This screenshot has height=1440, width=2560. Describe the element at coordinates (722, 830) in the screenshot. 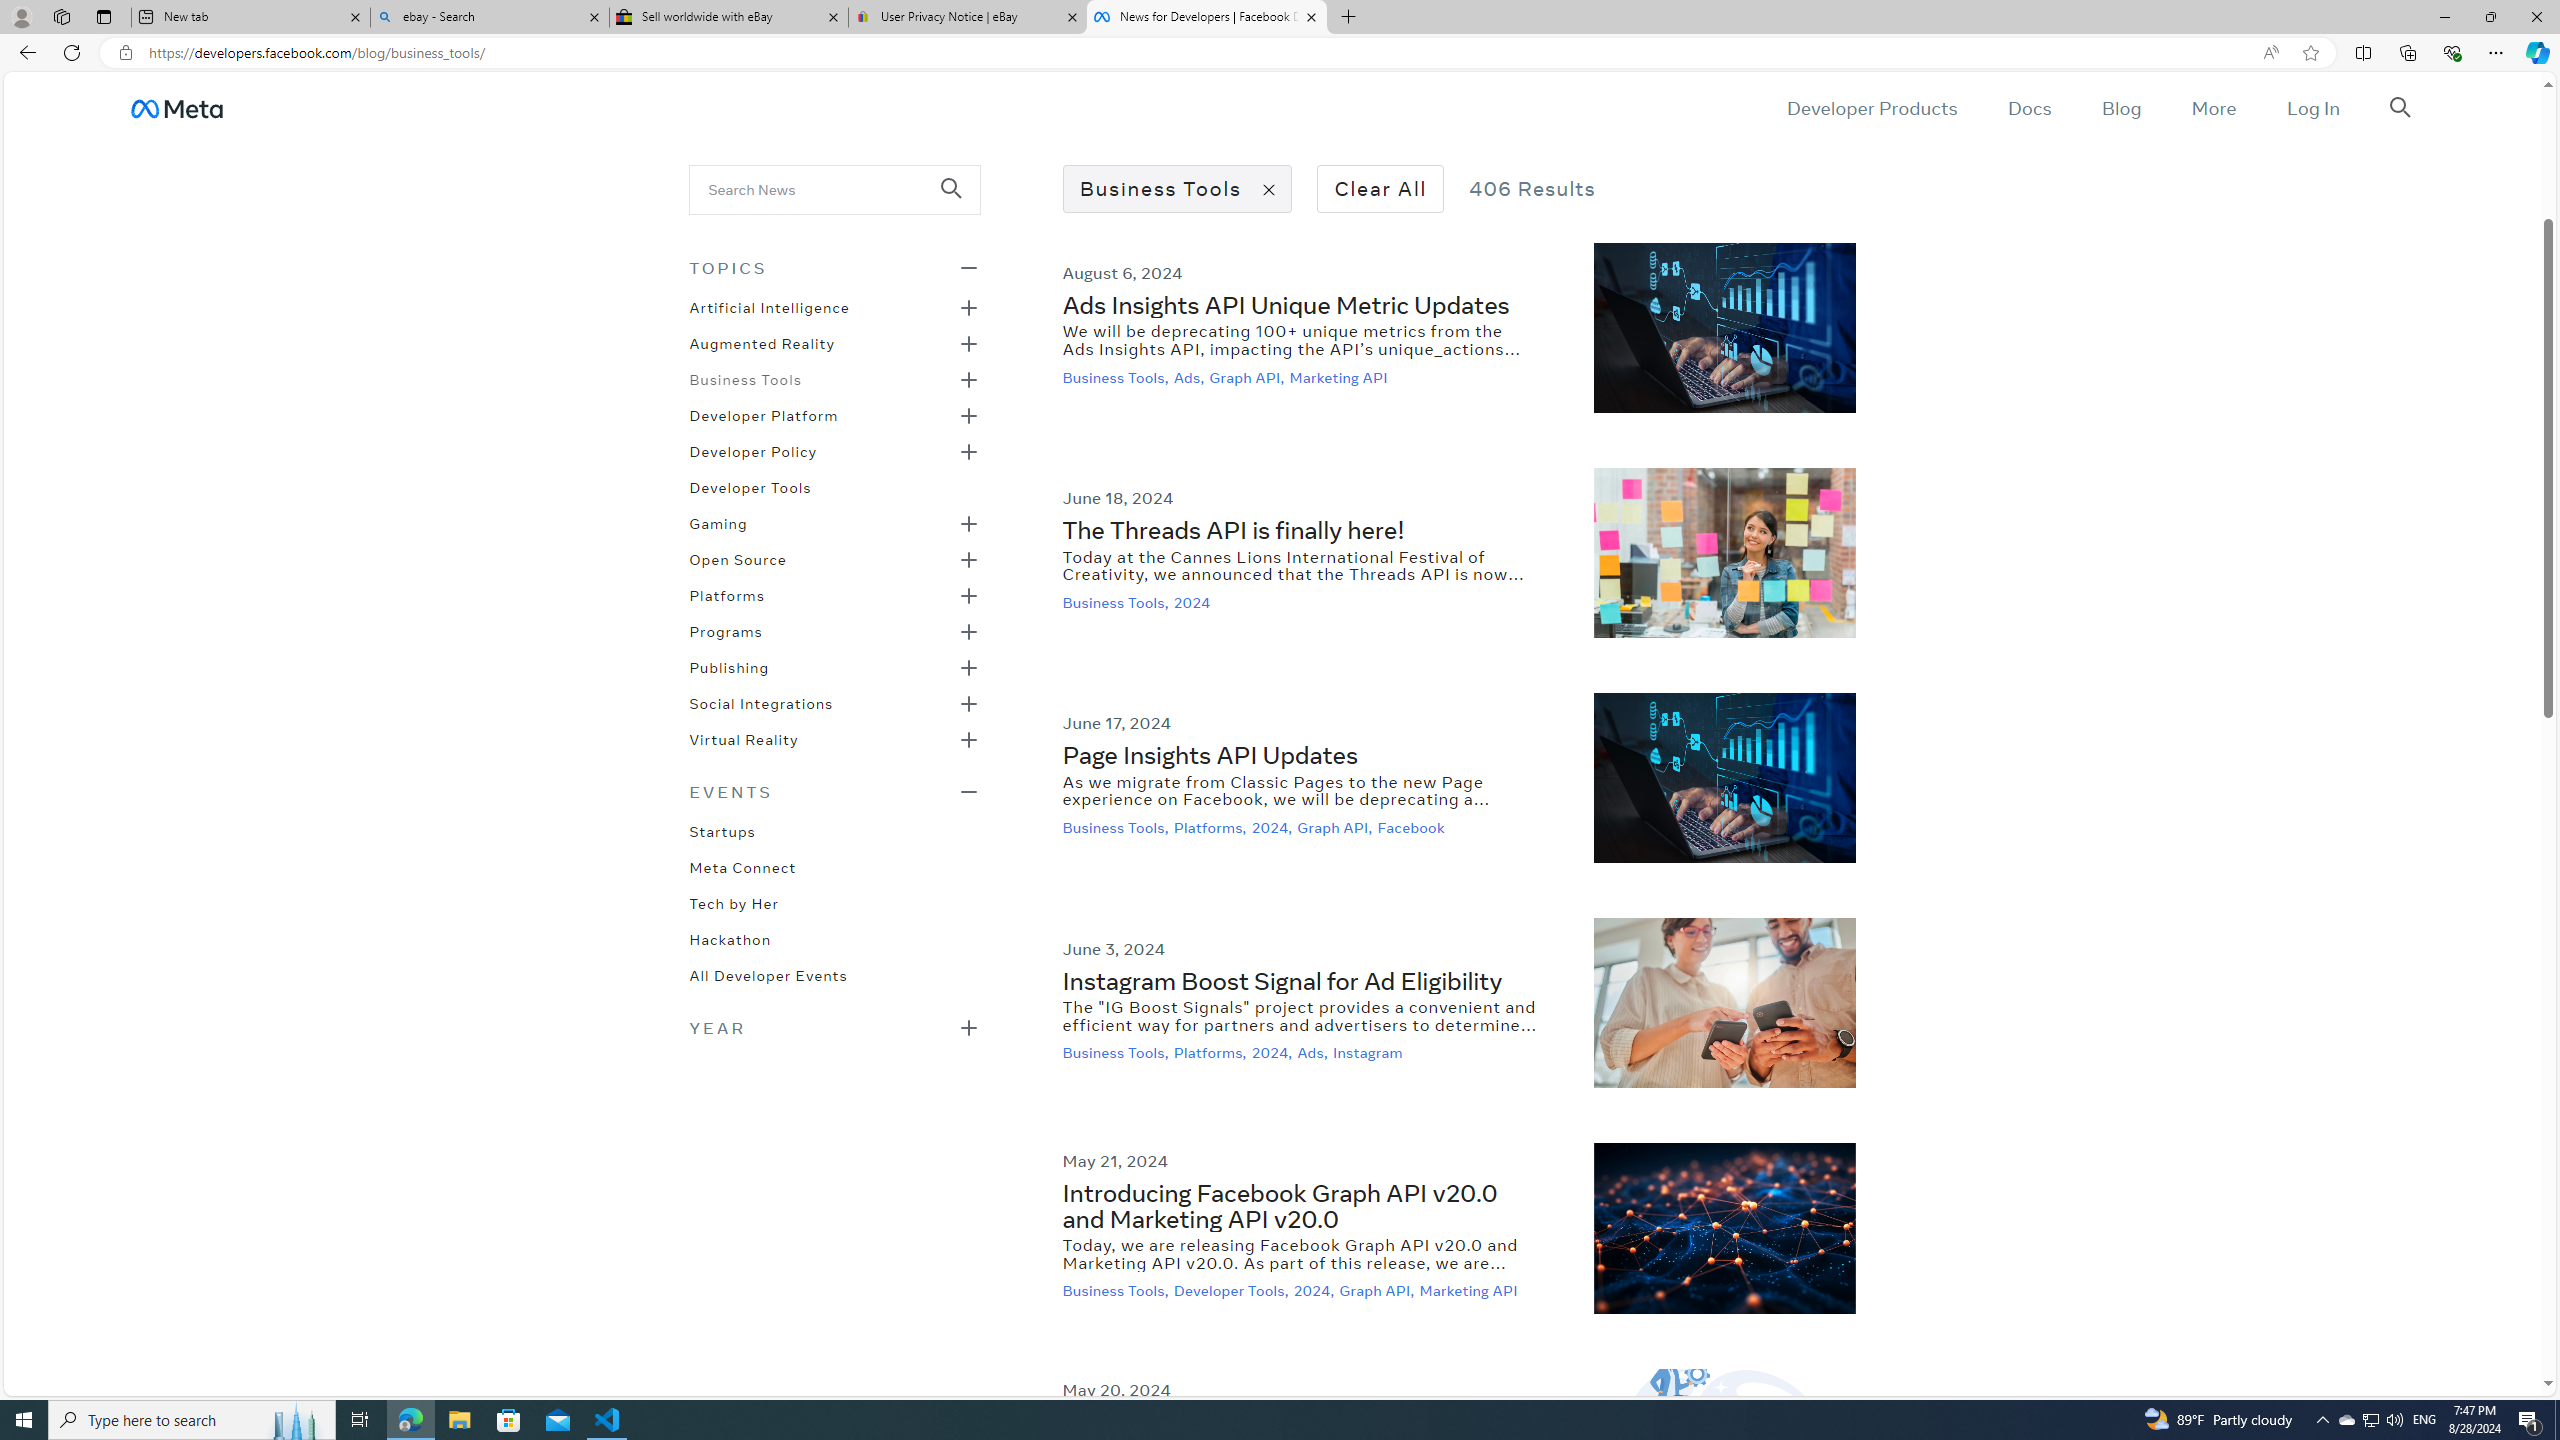

I see `Startups` at that location.